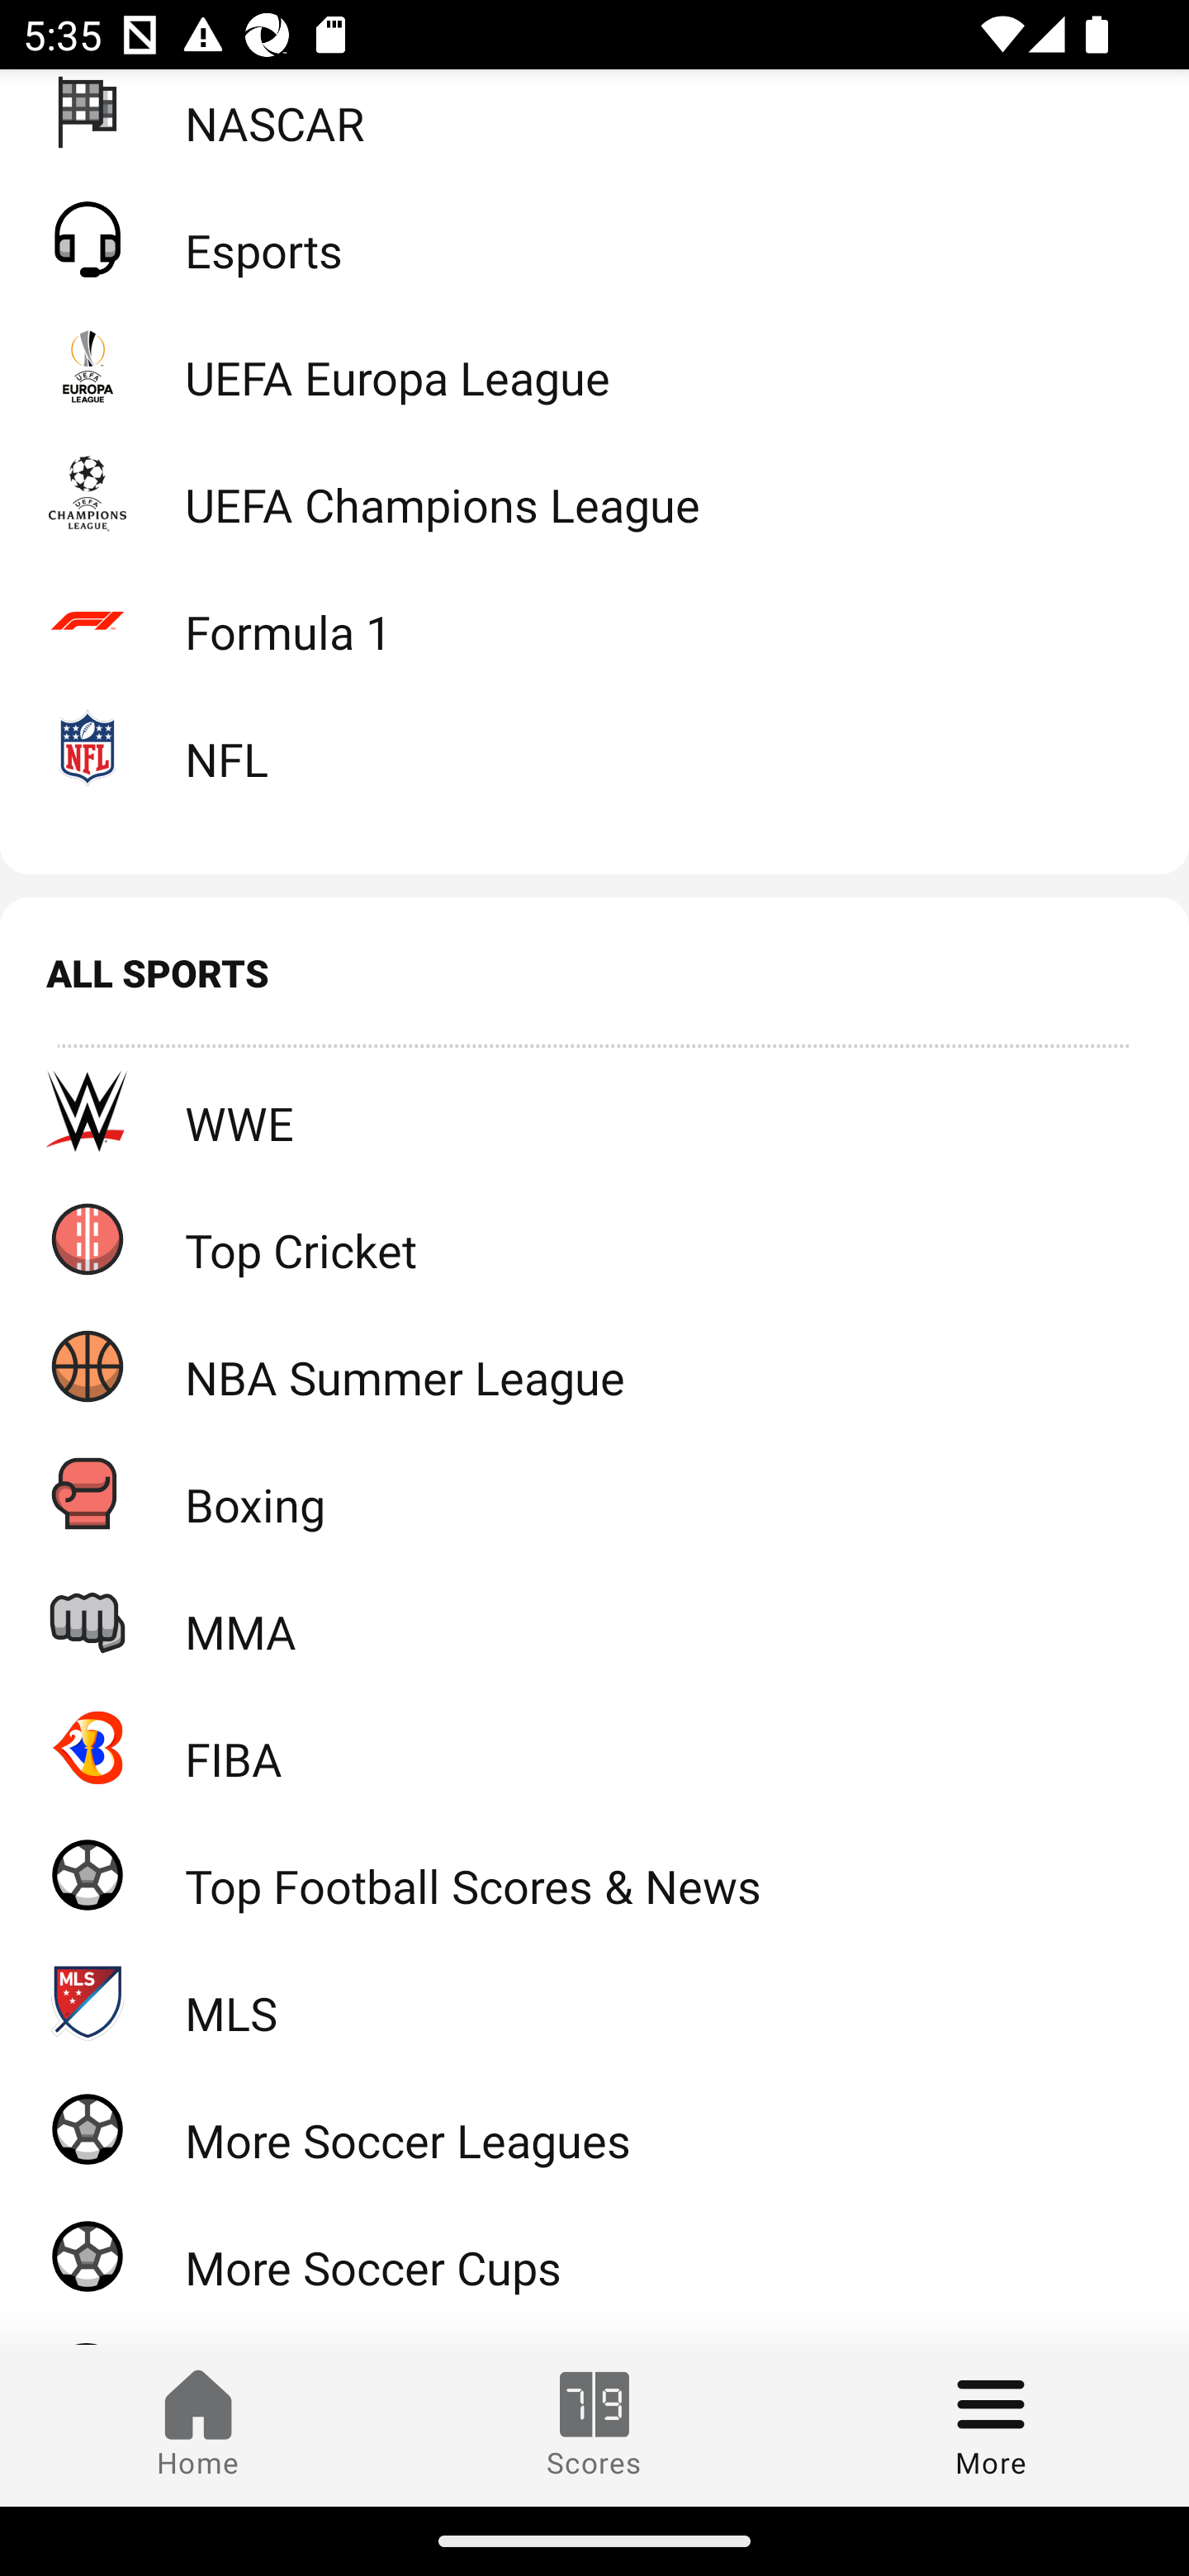 This screenshot has height=2576, width=1189. Describe the element at coordinates (594, 1237) in the screenshot. I see `Top Cricket` at that location.